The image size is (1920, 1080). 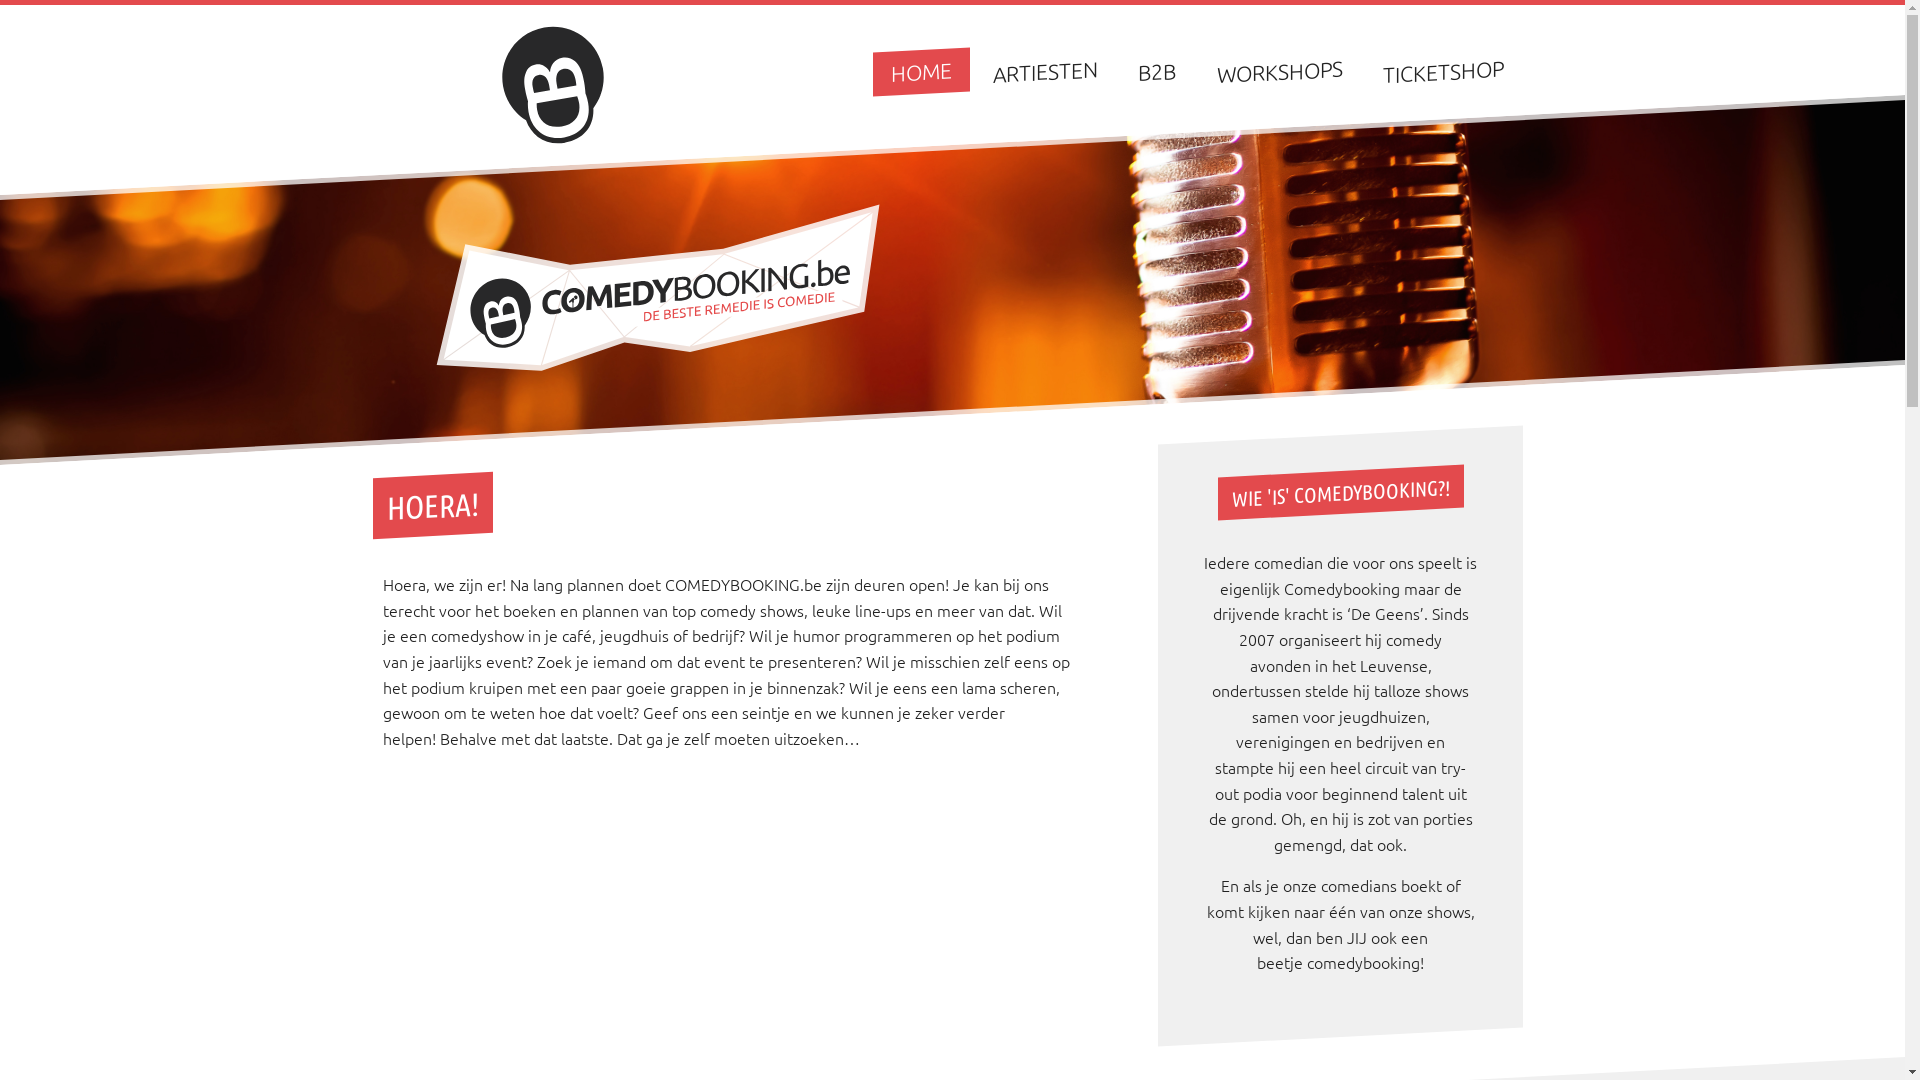 I want to click on B2B, so click(x=1157, y=70).